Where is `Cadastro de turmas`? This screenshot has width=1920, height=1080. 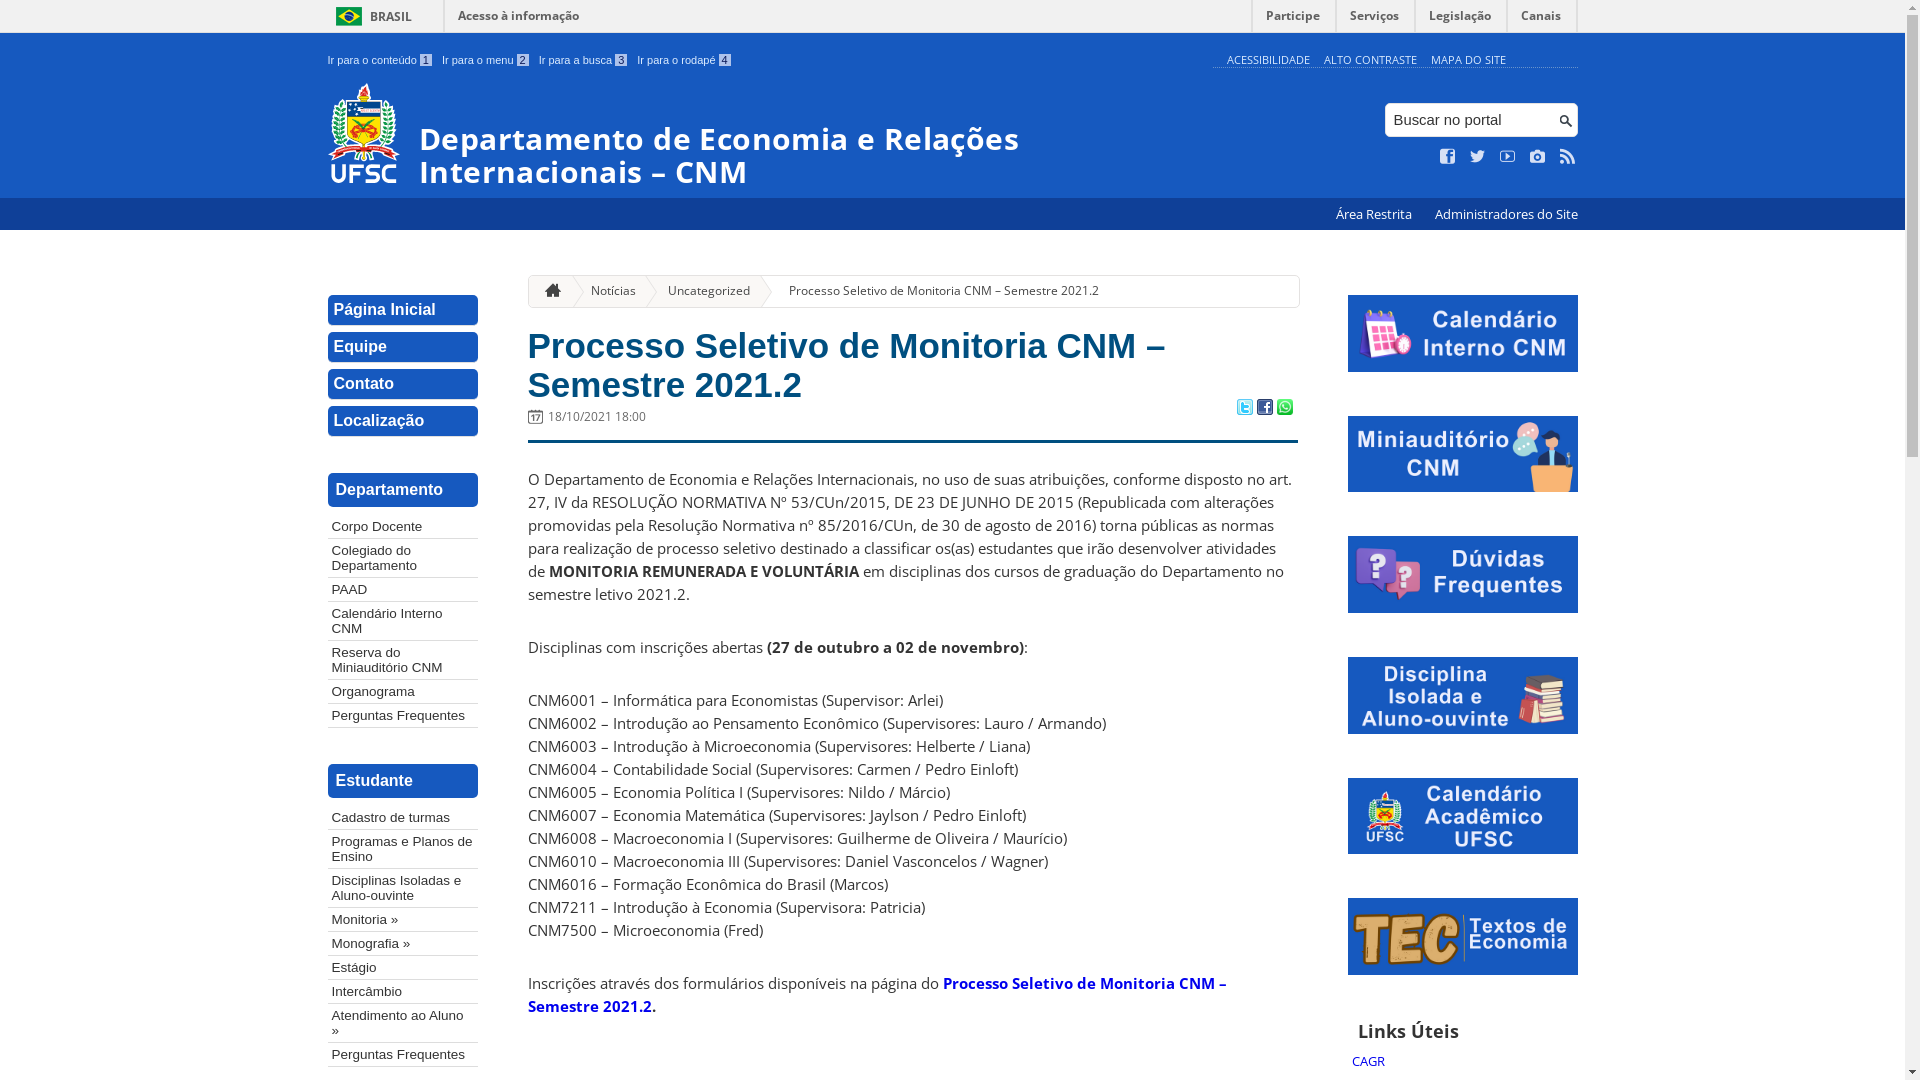
Cadastro de turmas is located at coordinates (403, 818).